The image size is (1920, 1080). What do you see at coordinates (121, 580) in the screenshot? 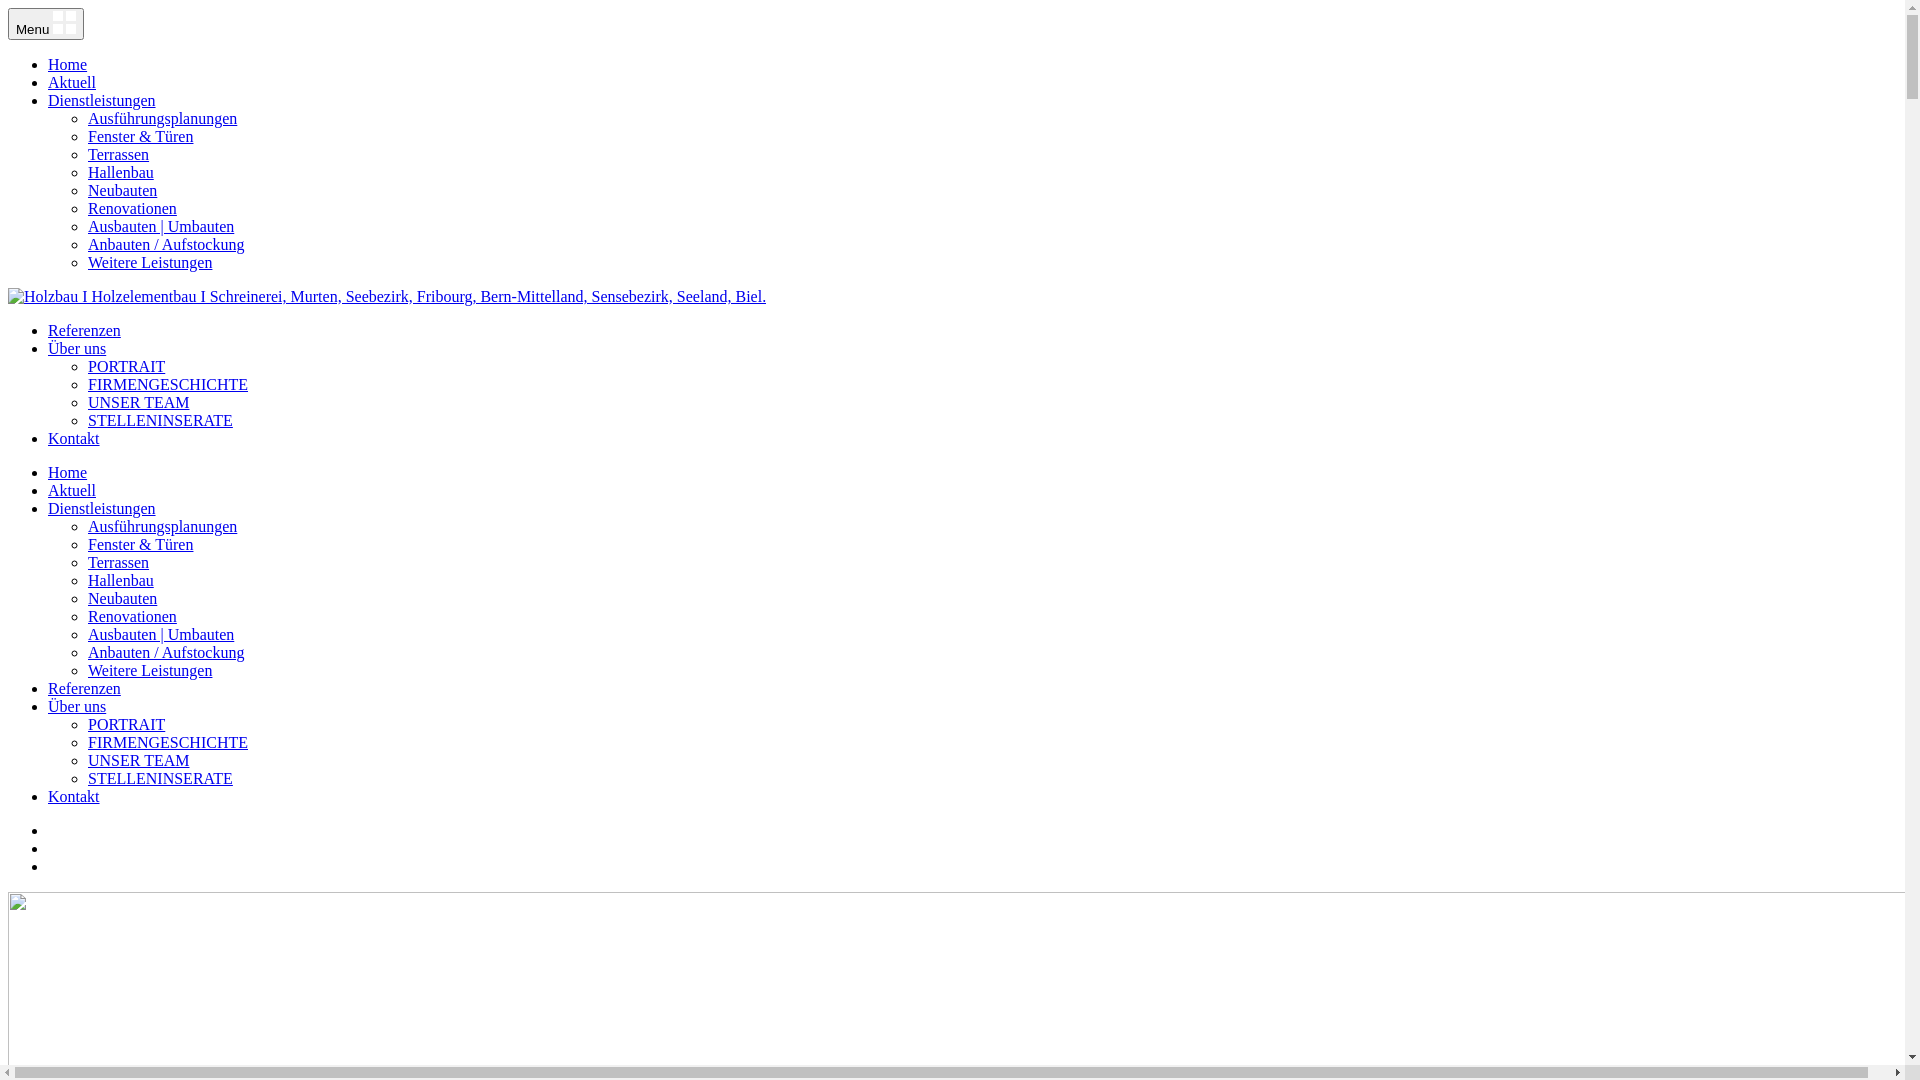
I see `Hallenbau` at bounding box center [121, 580].